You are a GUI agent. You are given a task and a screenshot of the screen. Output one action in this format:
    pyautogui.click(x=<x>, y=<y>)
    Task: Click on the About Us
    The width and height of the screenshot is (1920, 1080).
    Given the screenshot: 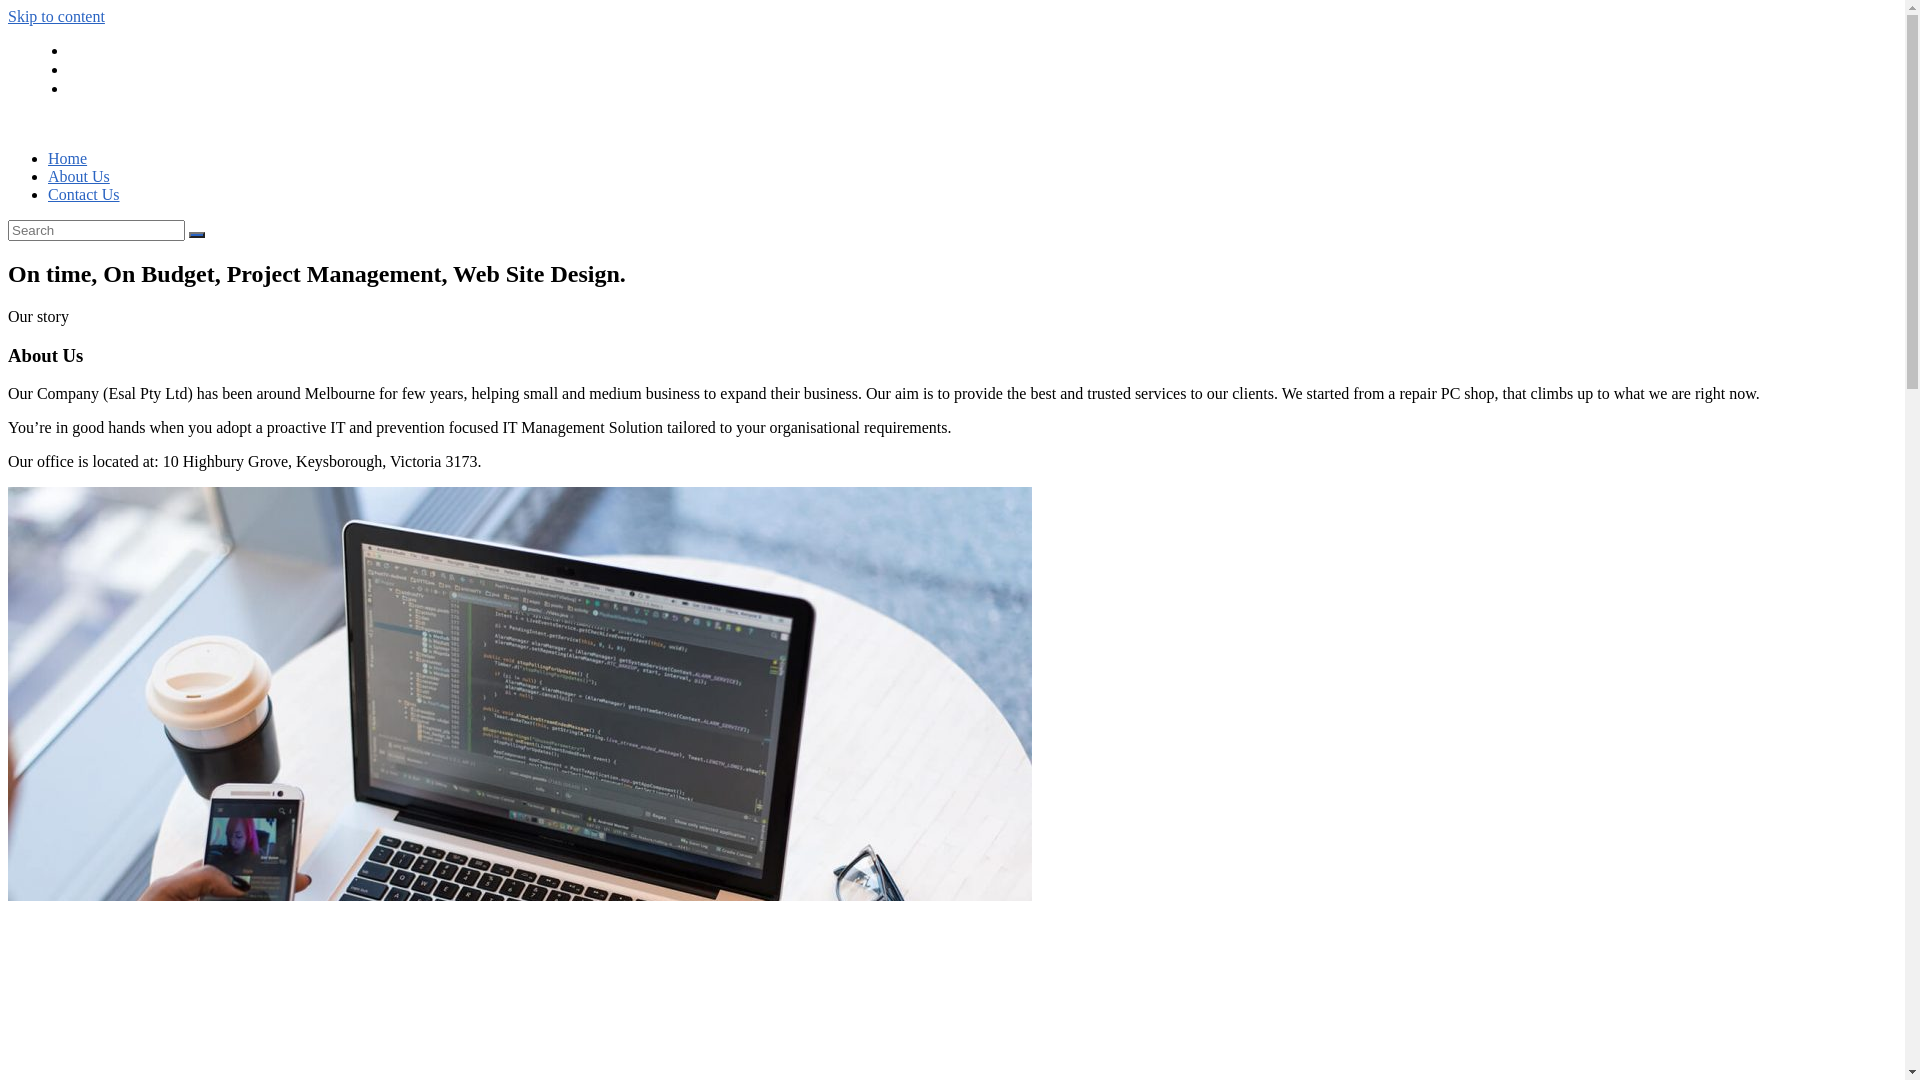 What is the action you would take?
    pyautogui.click(x=130, y=72)
    